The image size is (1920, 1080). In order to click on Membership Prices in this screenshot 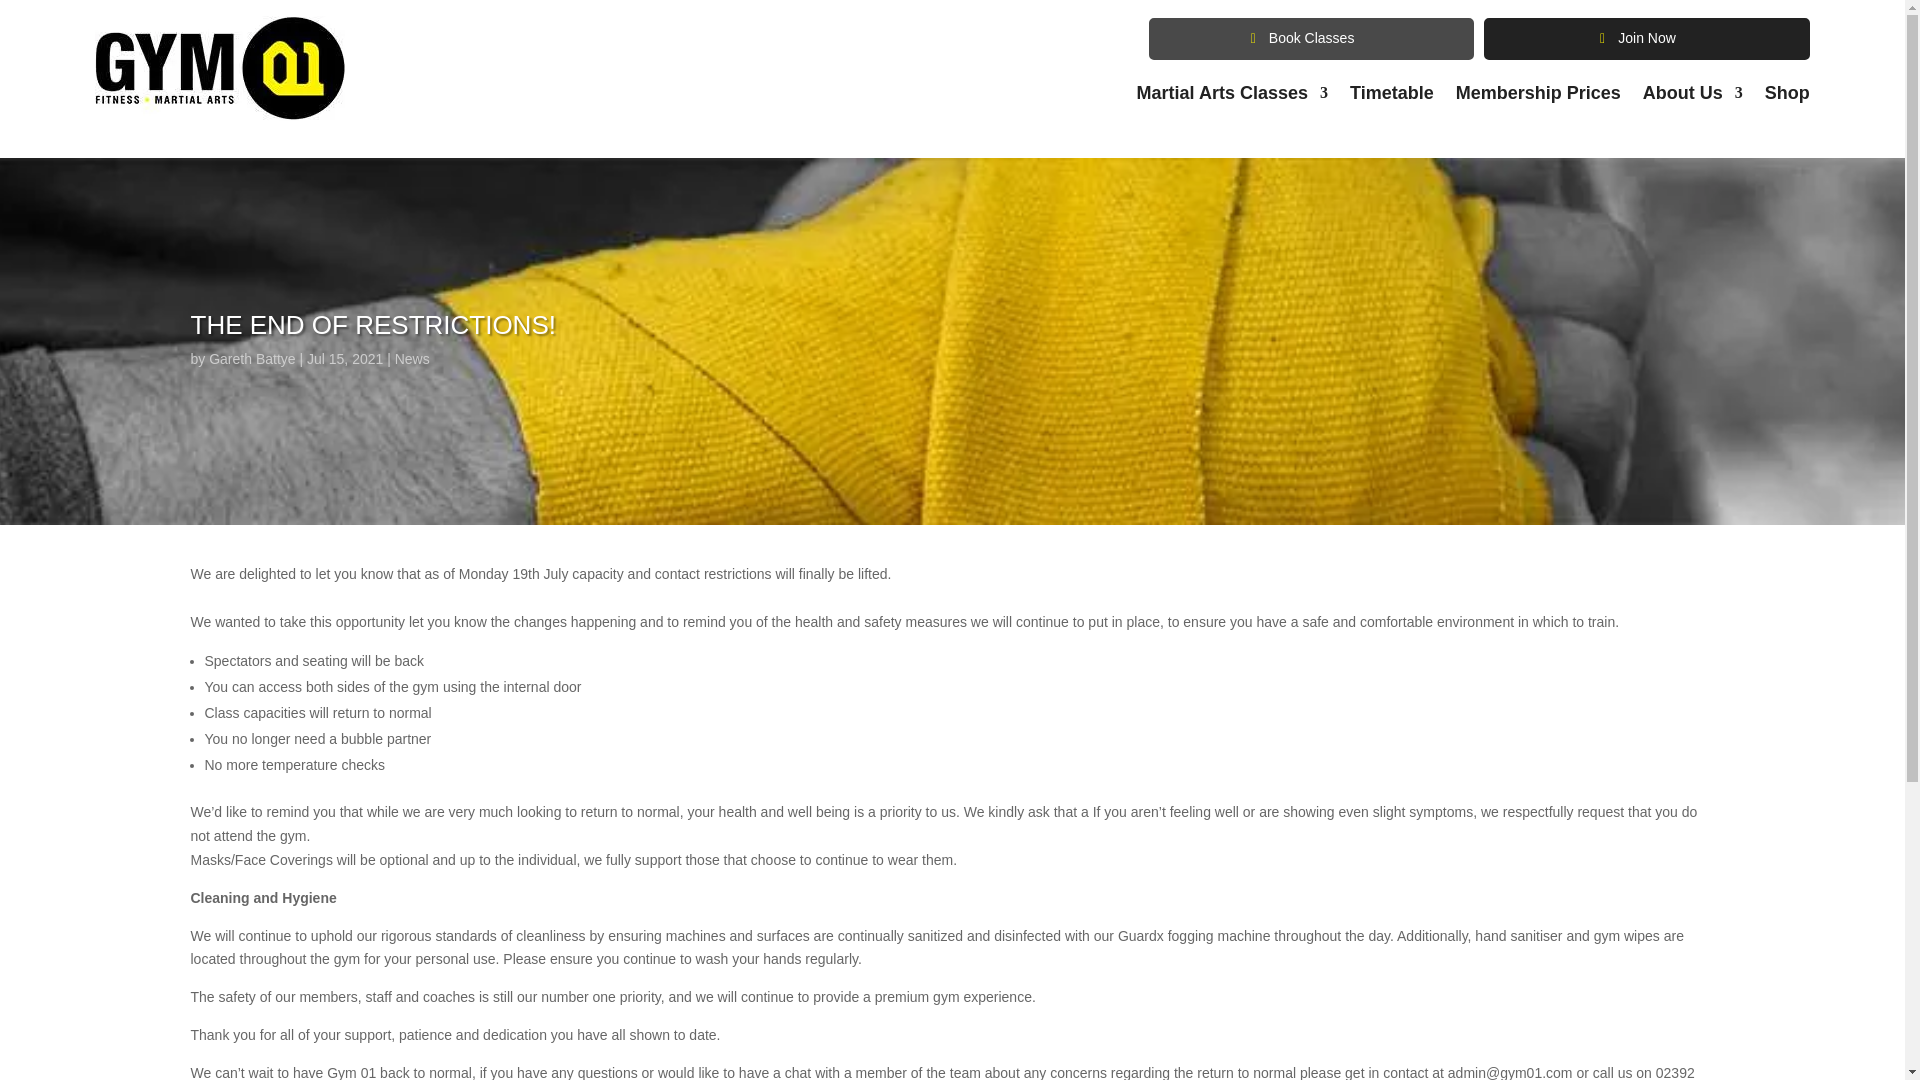, I will do `click(1538, 97)`.